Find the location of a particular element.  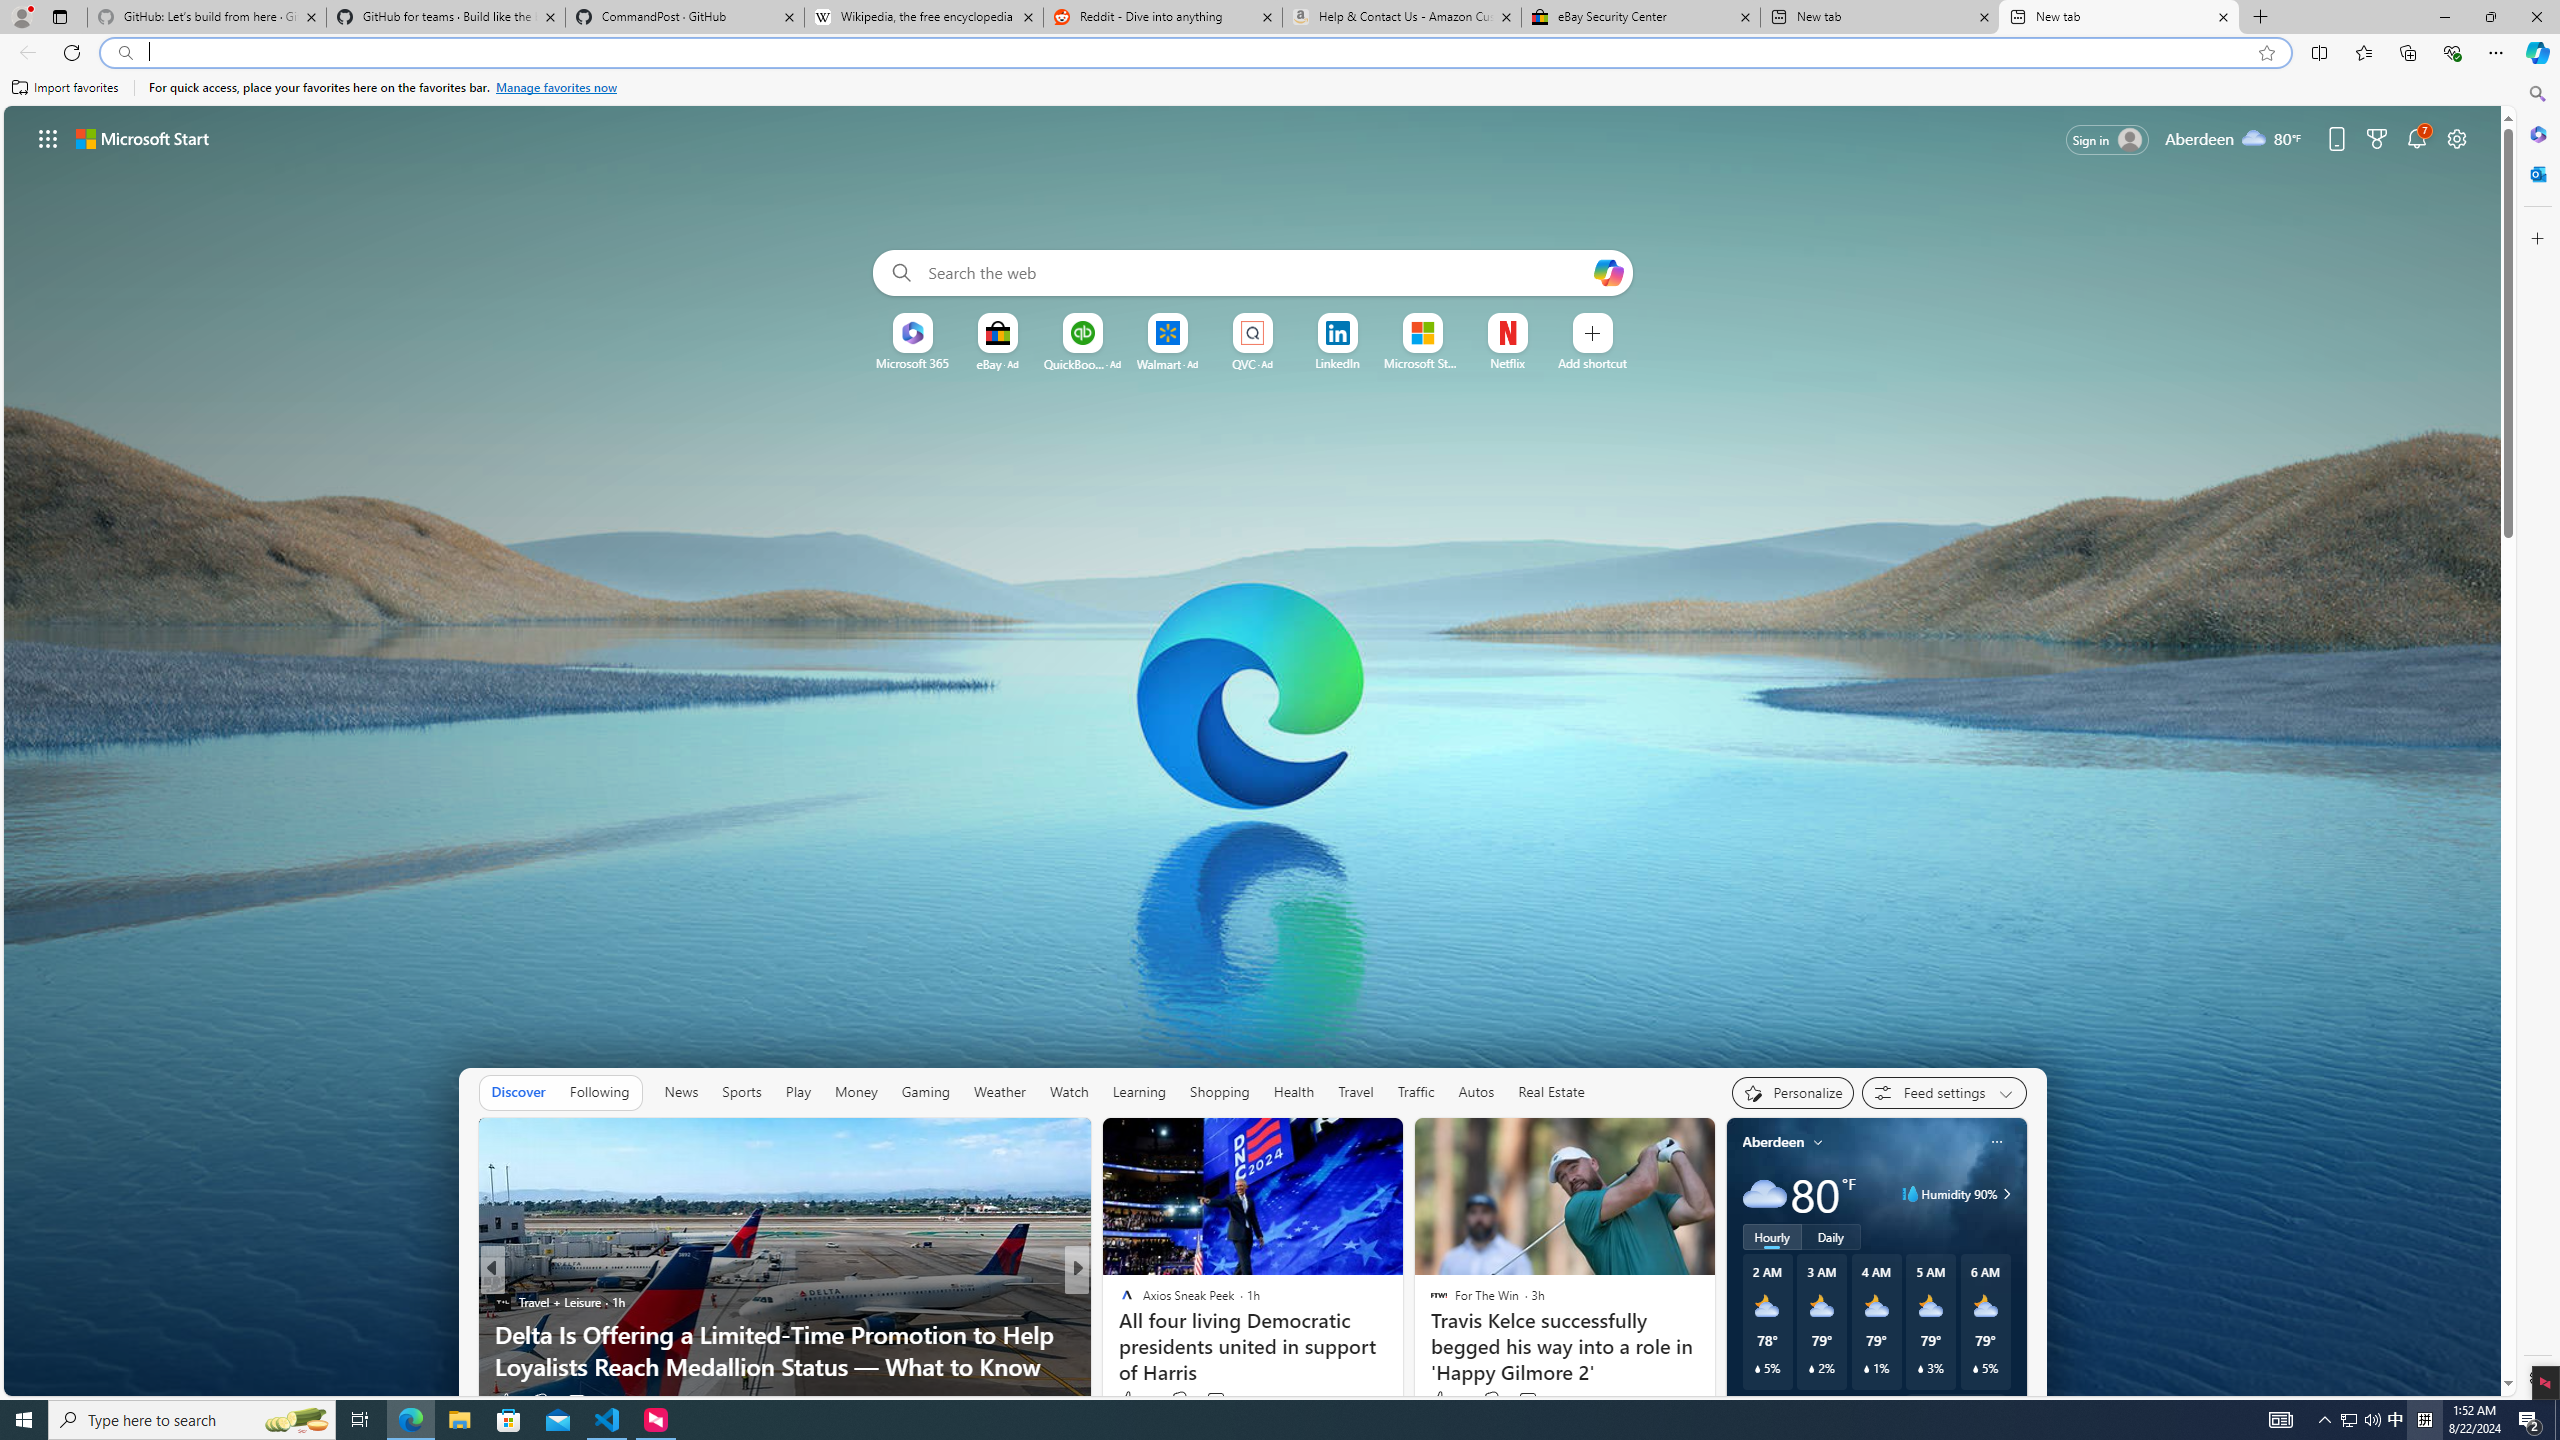

View comments 2 Comment is located at coordinates (1528, 1399).